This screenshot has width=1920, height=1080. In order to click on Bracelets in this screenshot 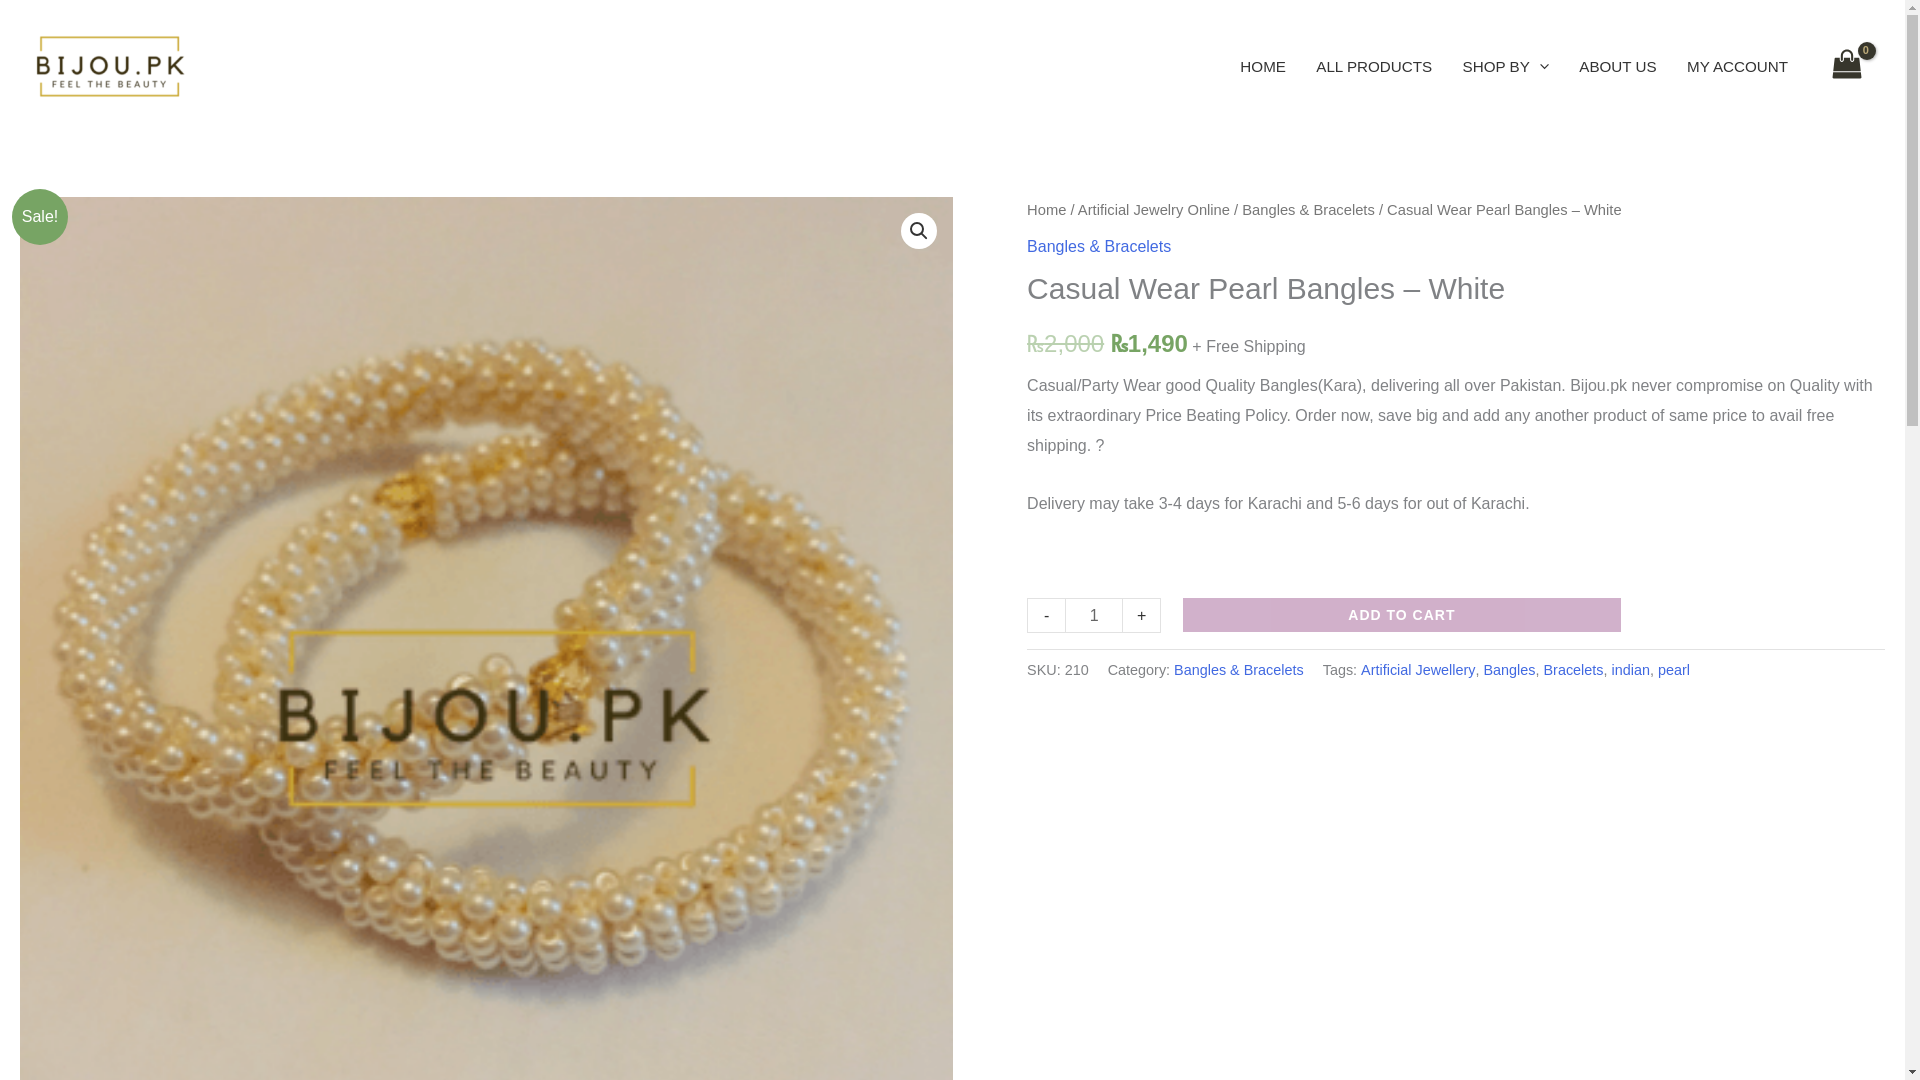, I will do `click(1573, 670)`.